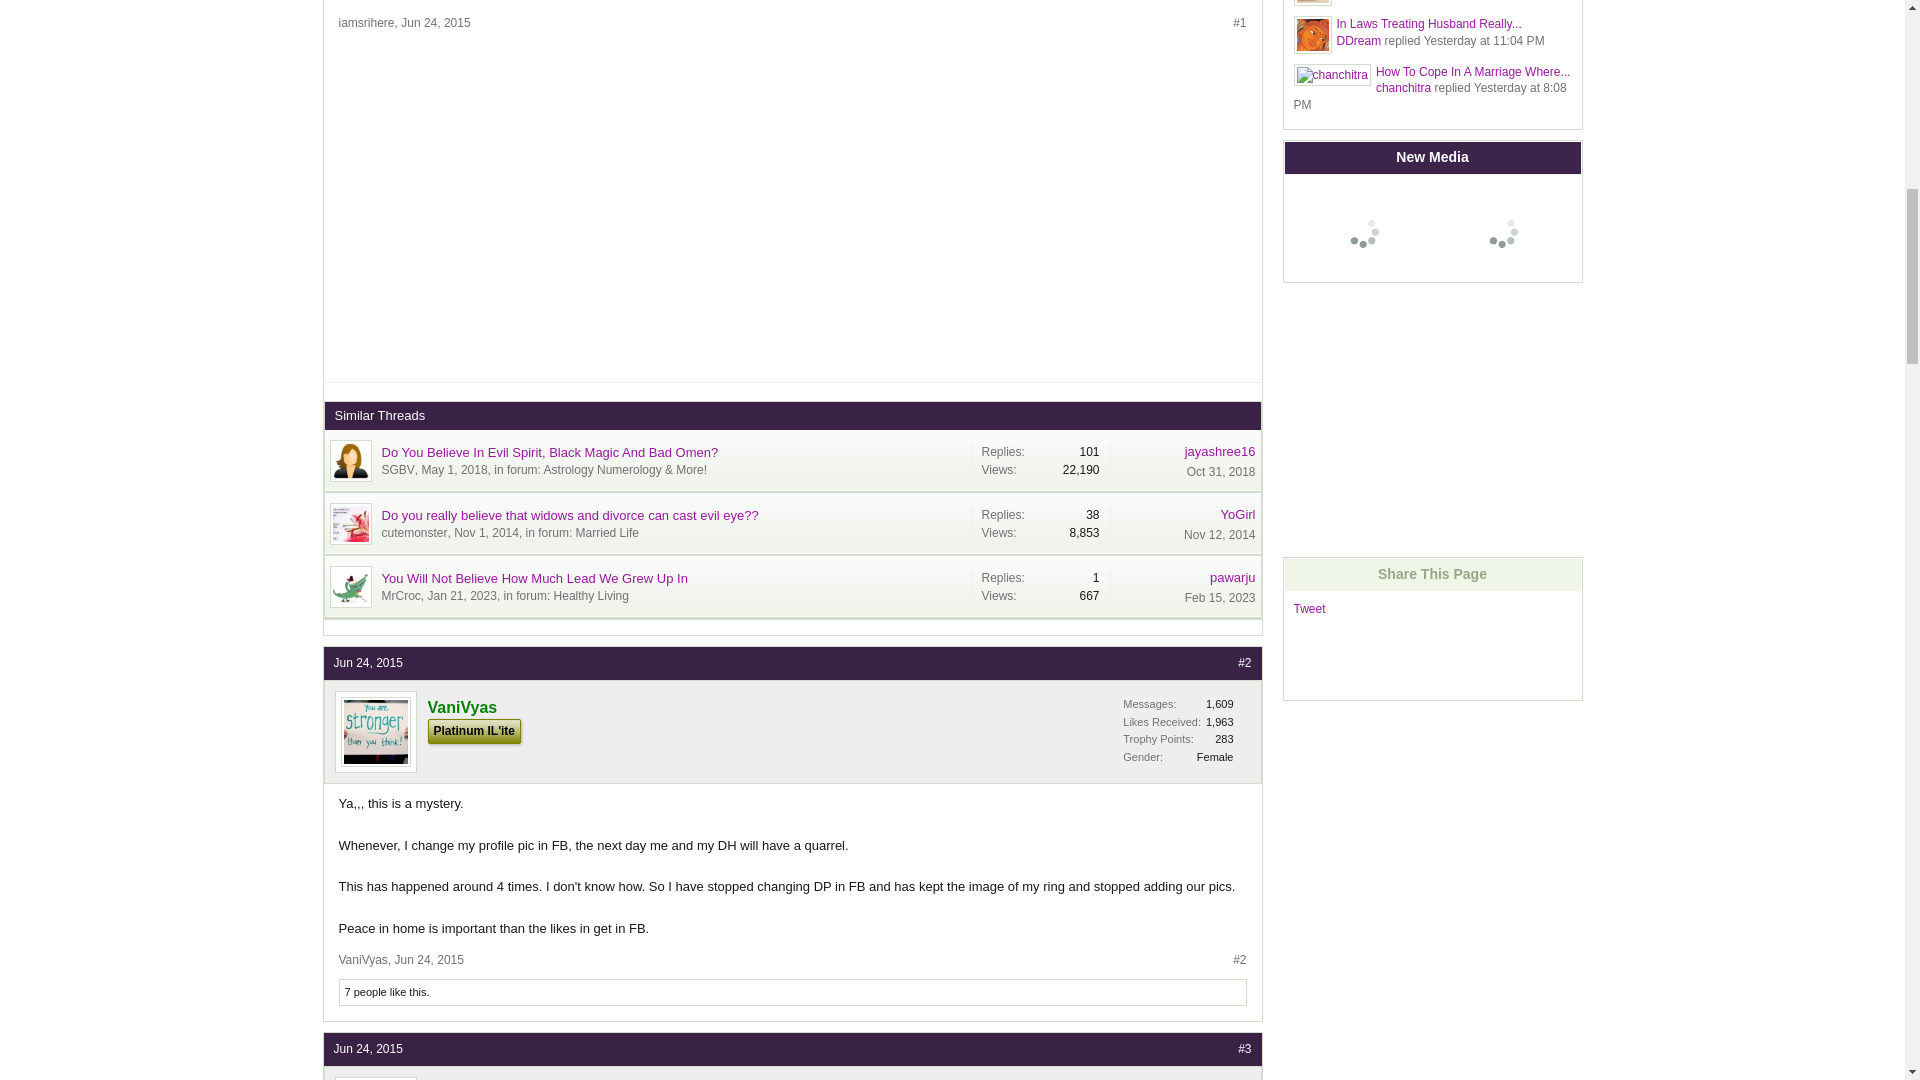  I want to click on May 1, 2018 at 2:32 PM, so click(454, 470).